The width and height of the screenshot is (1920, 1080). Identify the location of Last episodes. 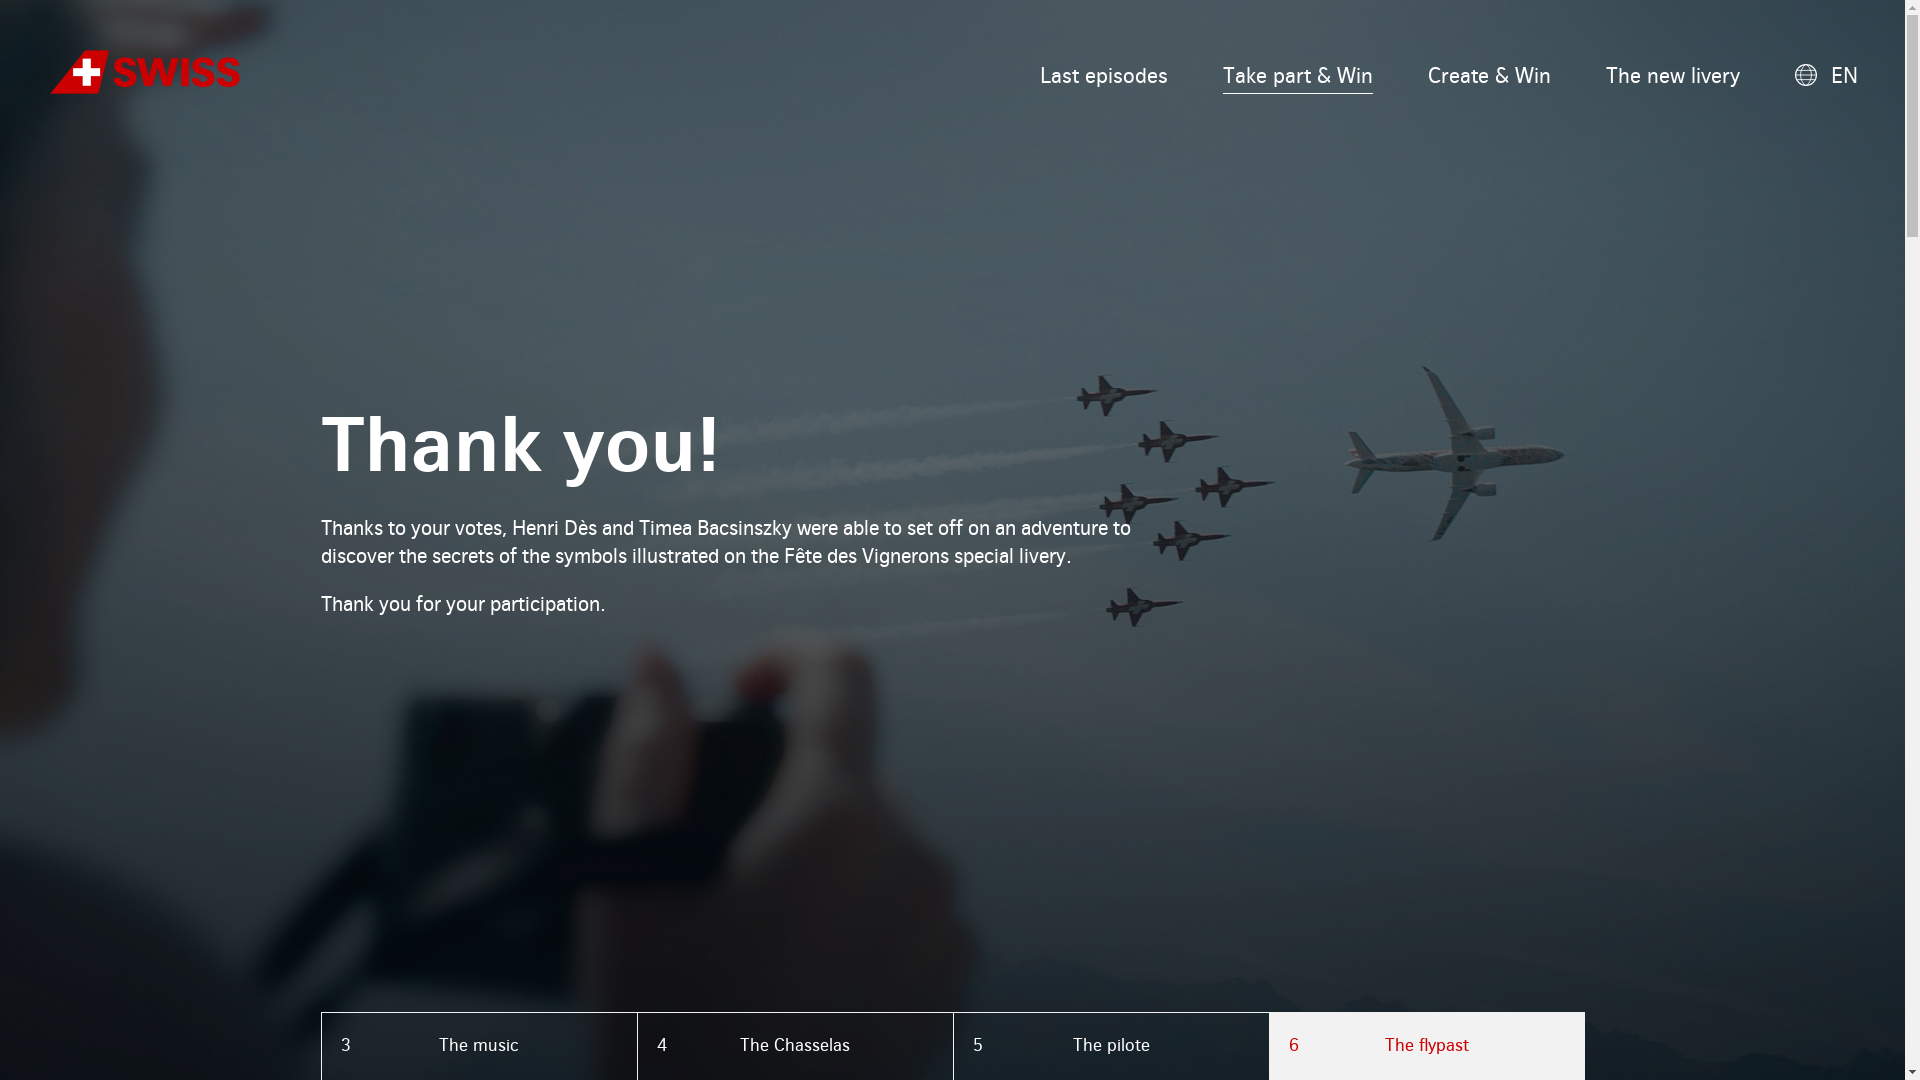
(1104, 78).